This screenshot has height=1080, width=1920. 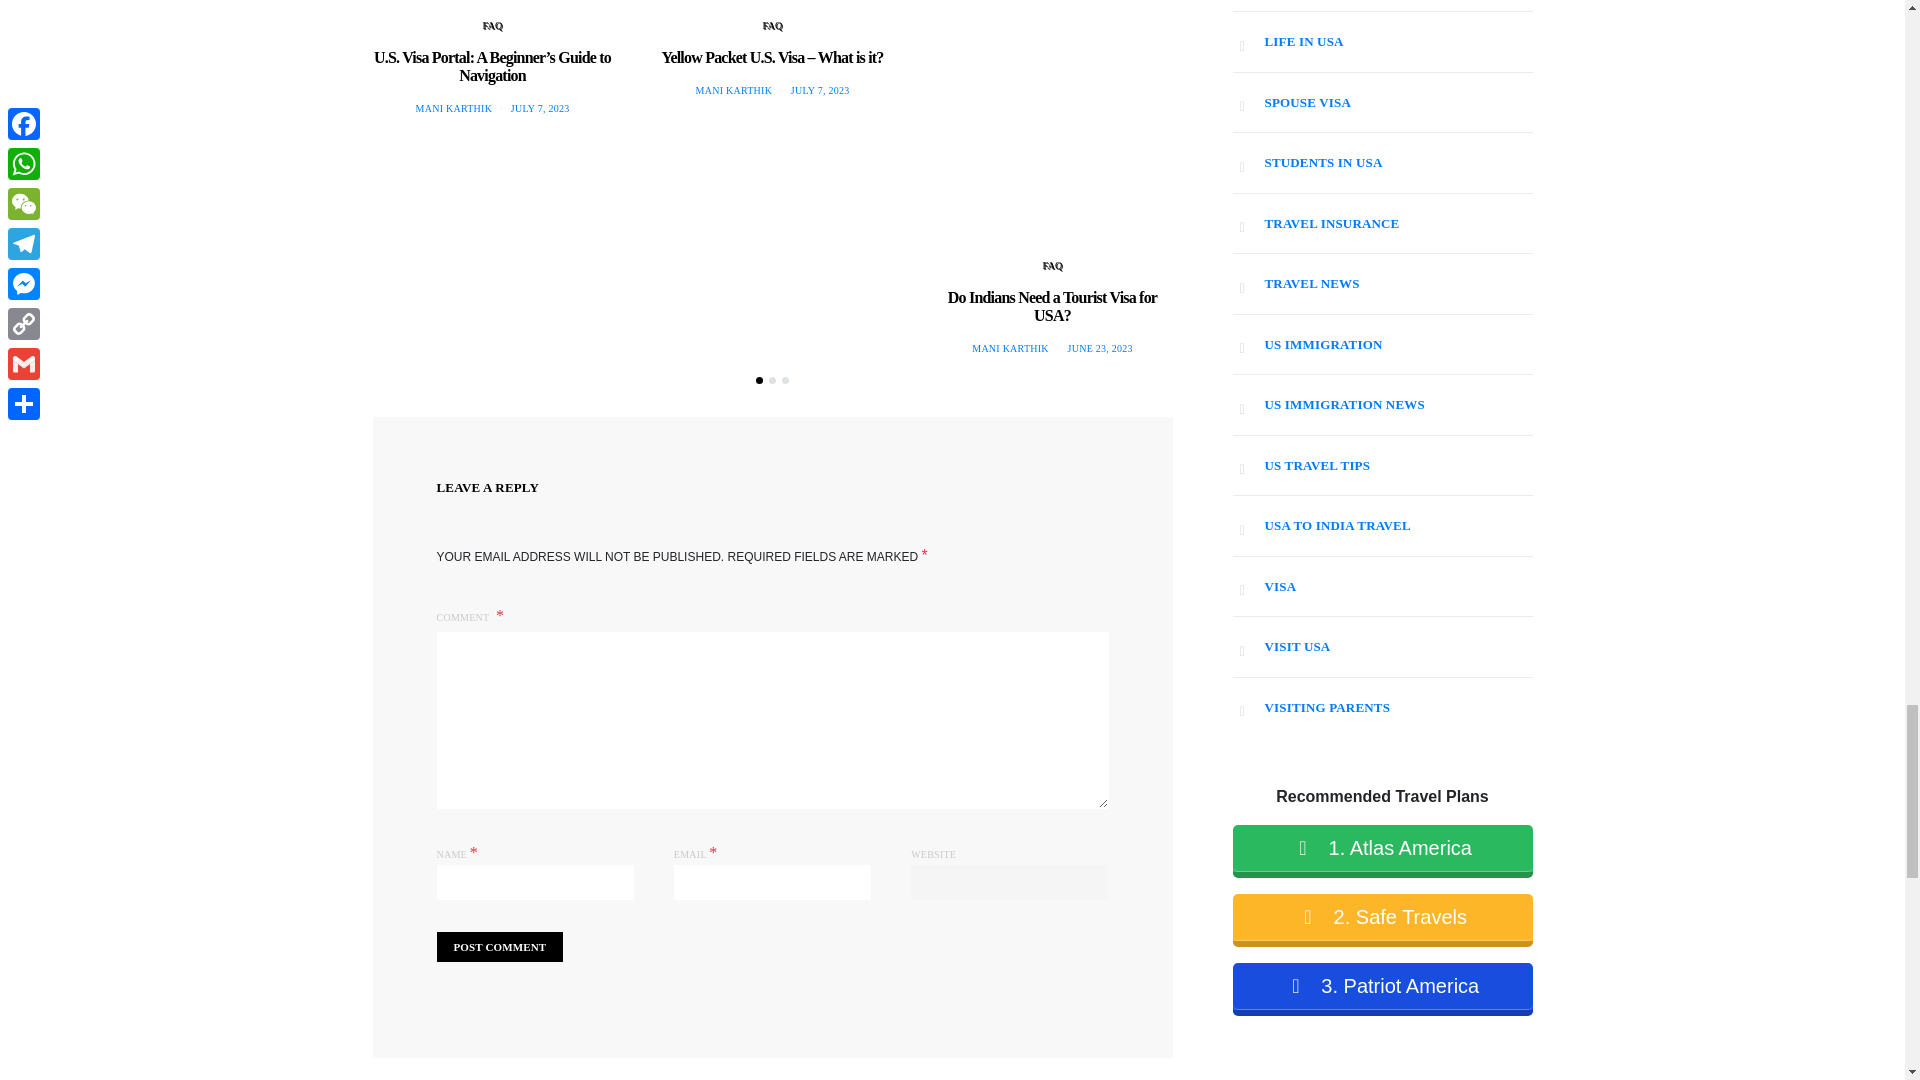 I want to click on View all posts by Mani Karthik, so click(x=734, y=90).